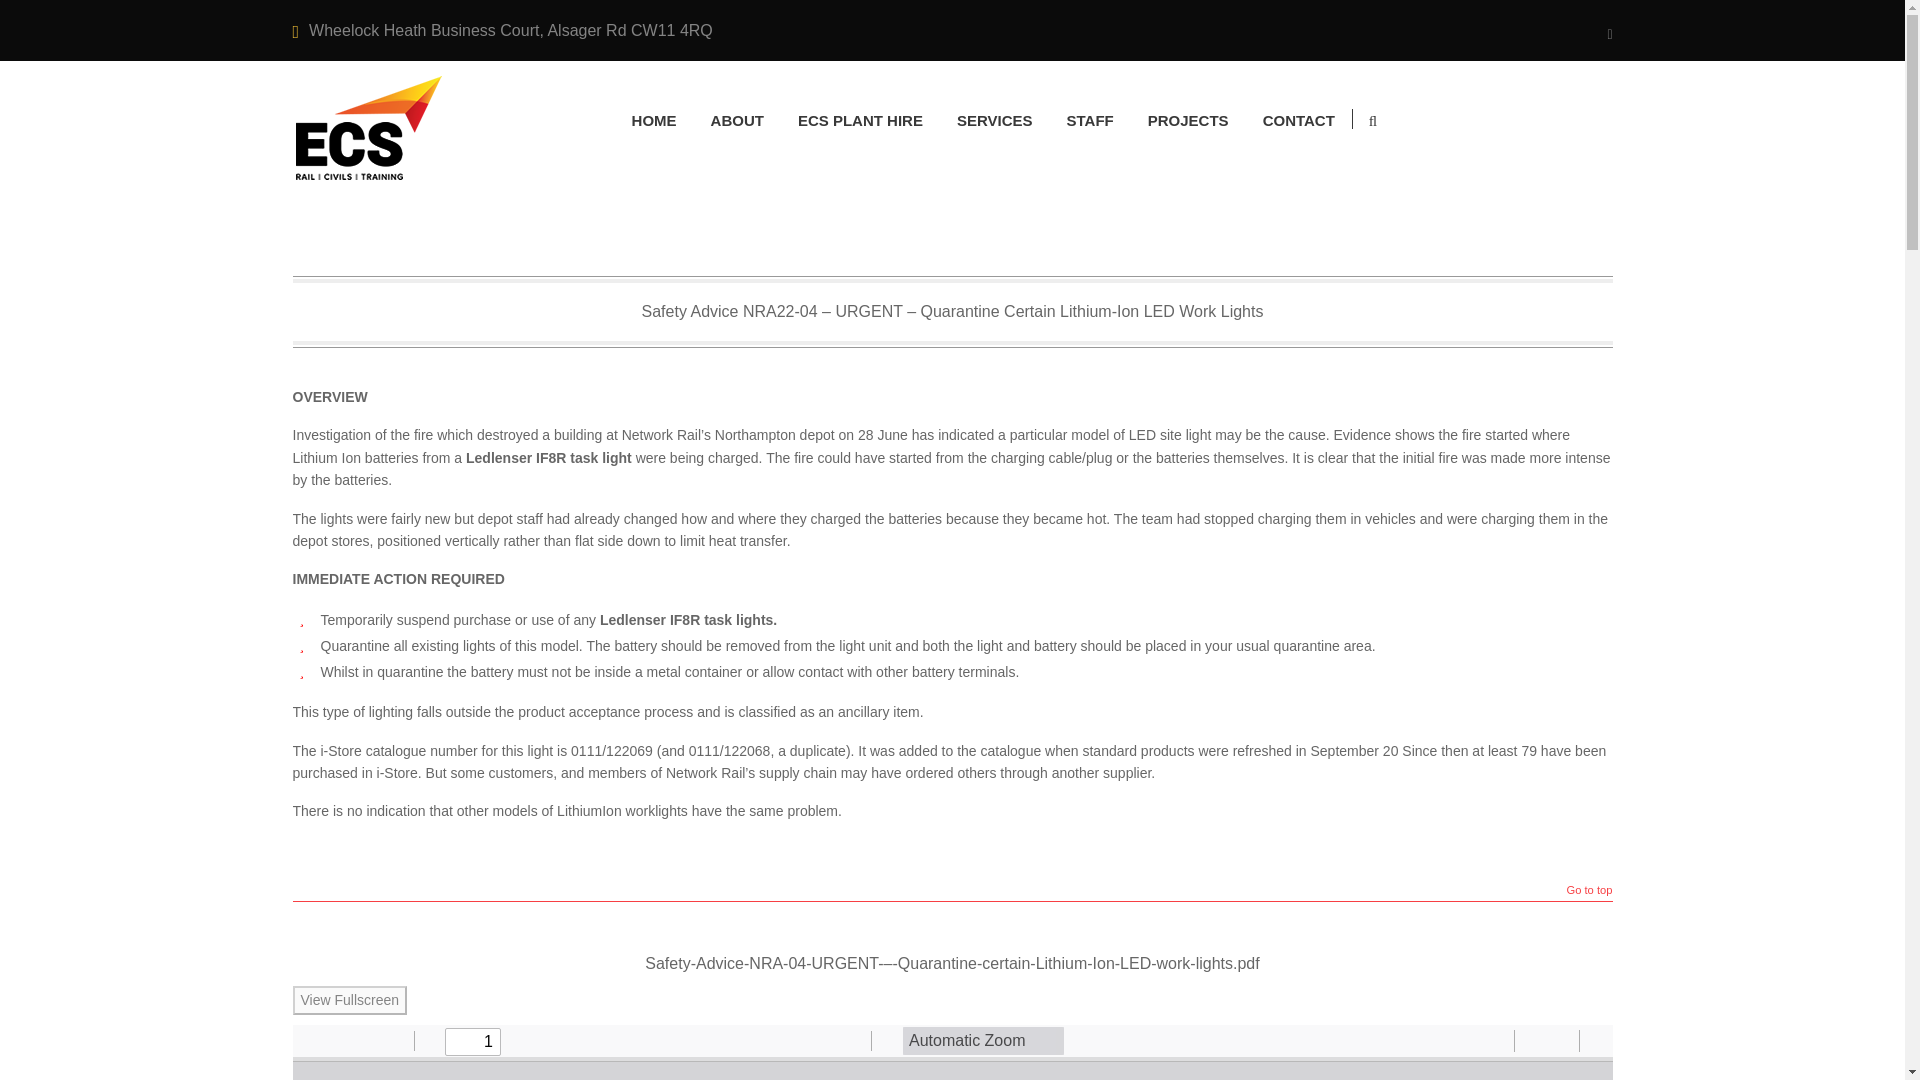 The width and height of the screenshot is (1920, 1080). Describe the element at coordinates (1589, 892) in the screenshot. I see `Go to top` at that location.